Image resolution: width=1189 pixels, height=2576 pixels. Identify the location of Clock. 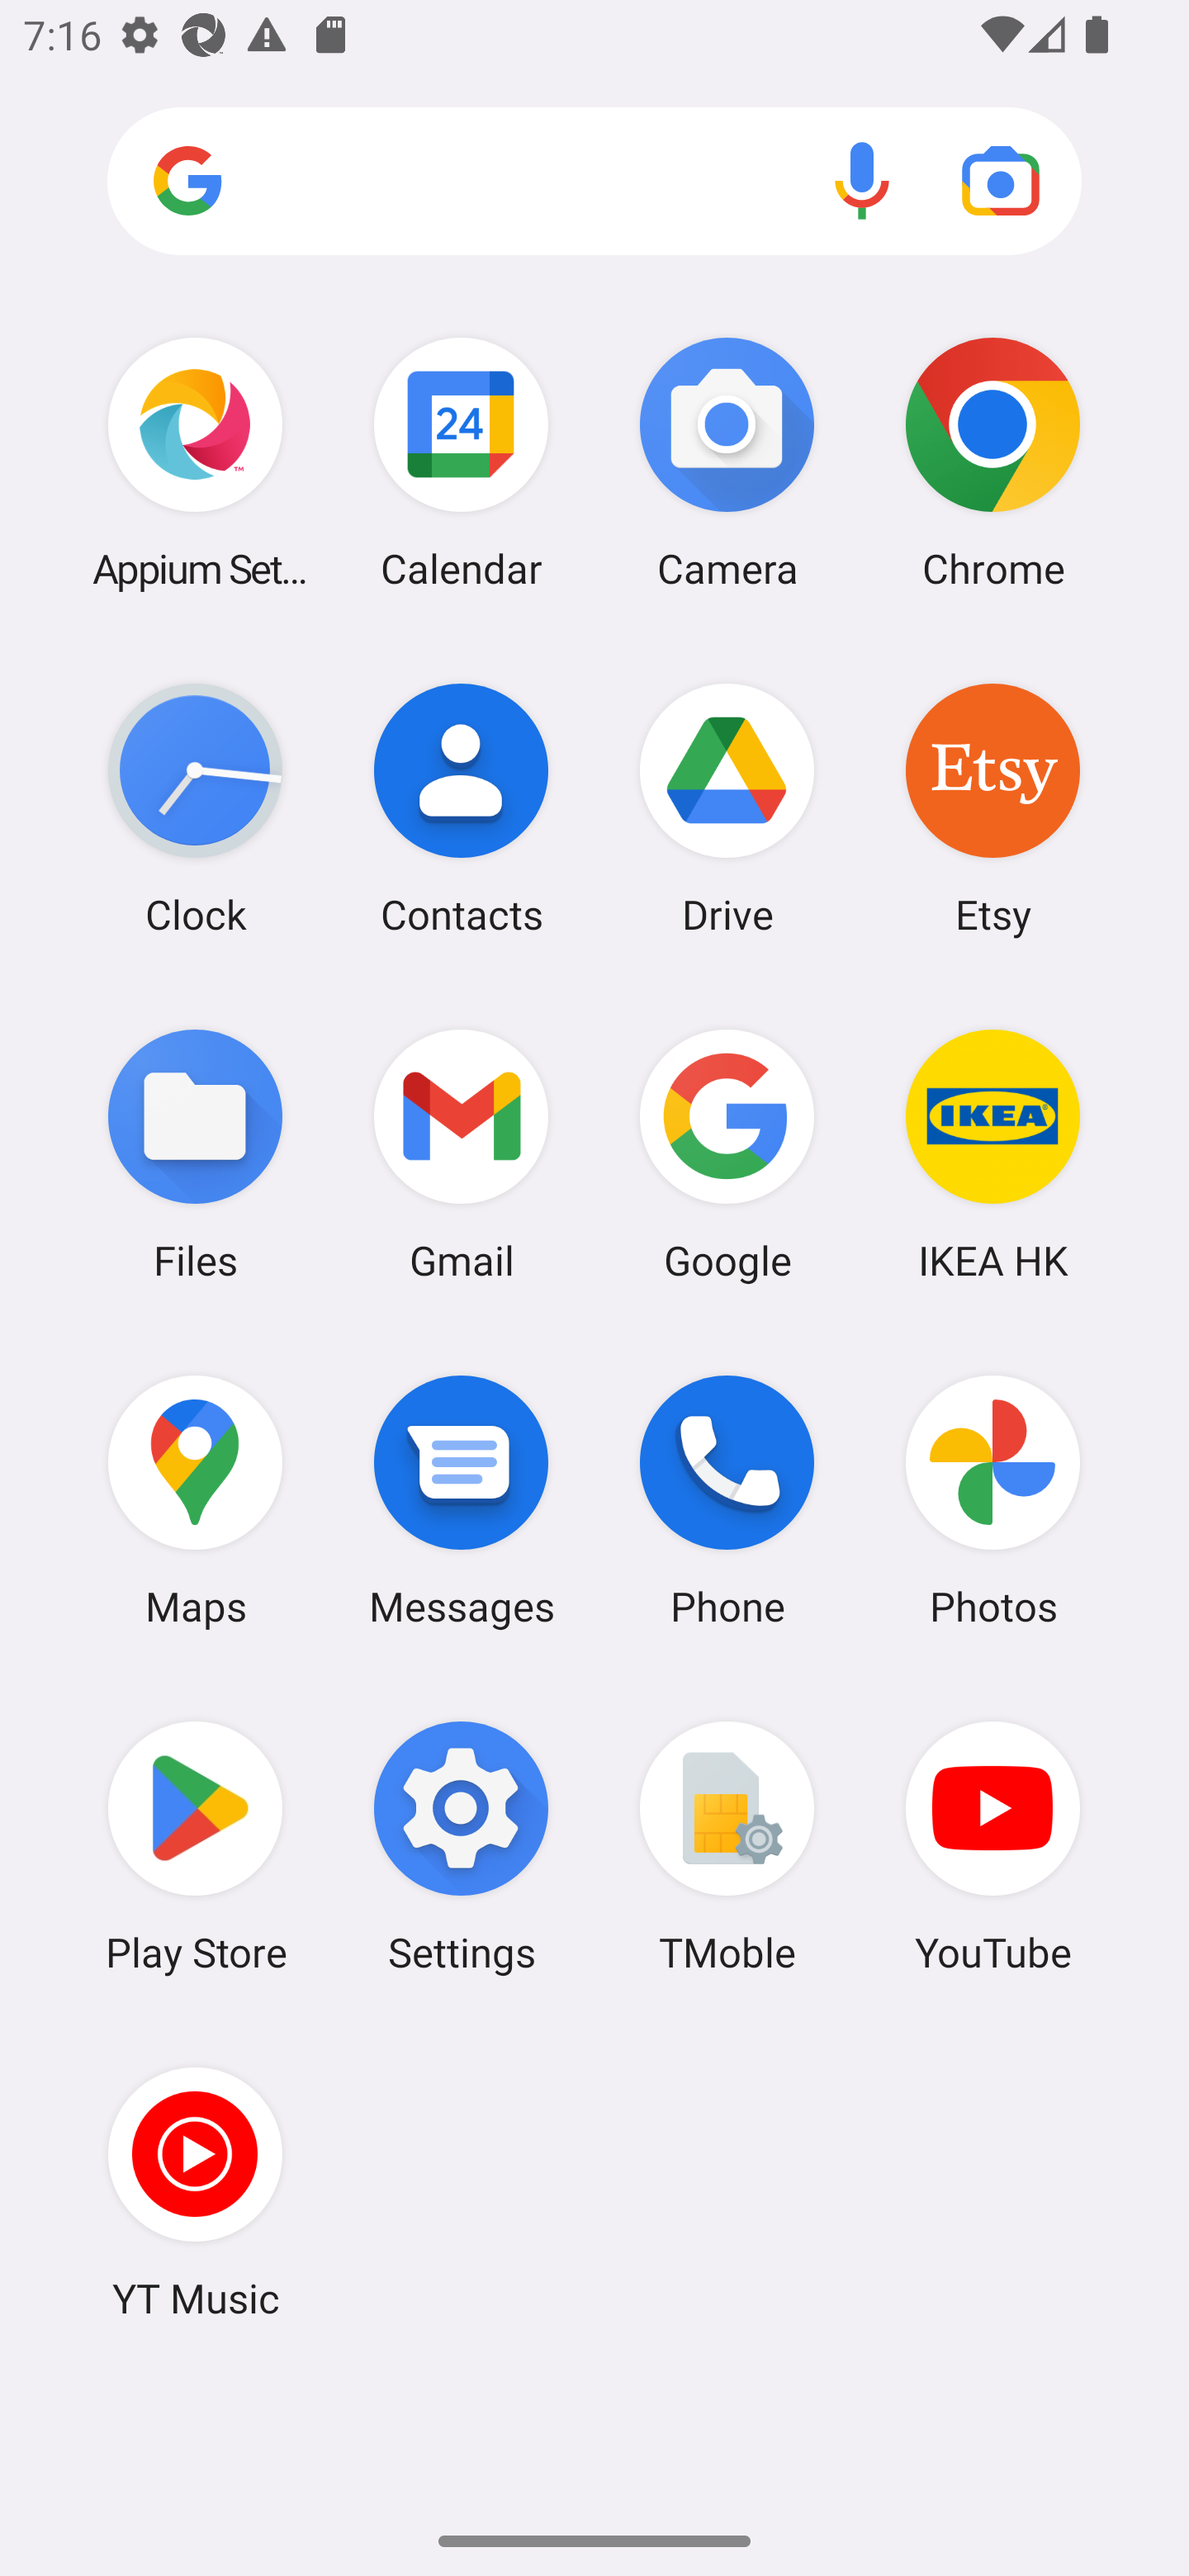
(195, 808).